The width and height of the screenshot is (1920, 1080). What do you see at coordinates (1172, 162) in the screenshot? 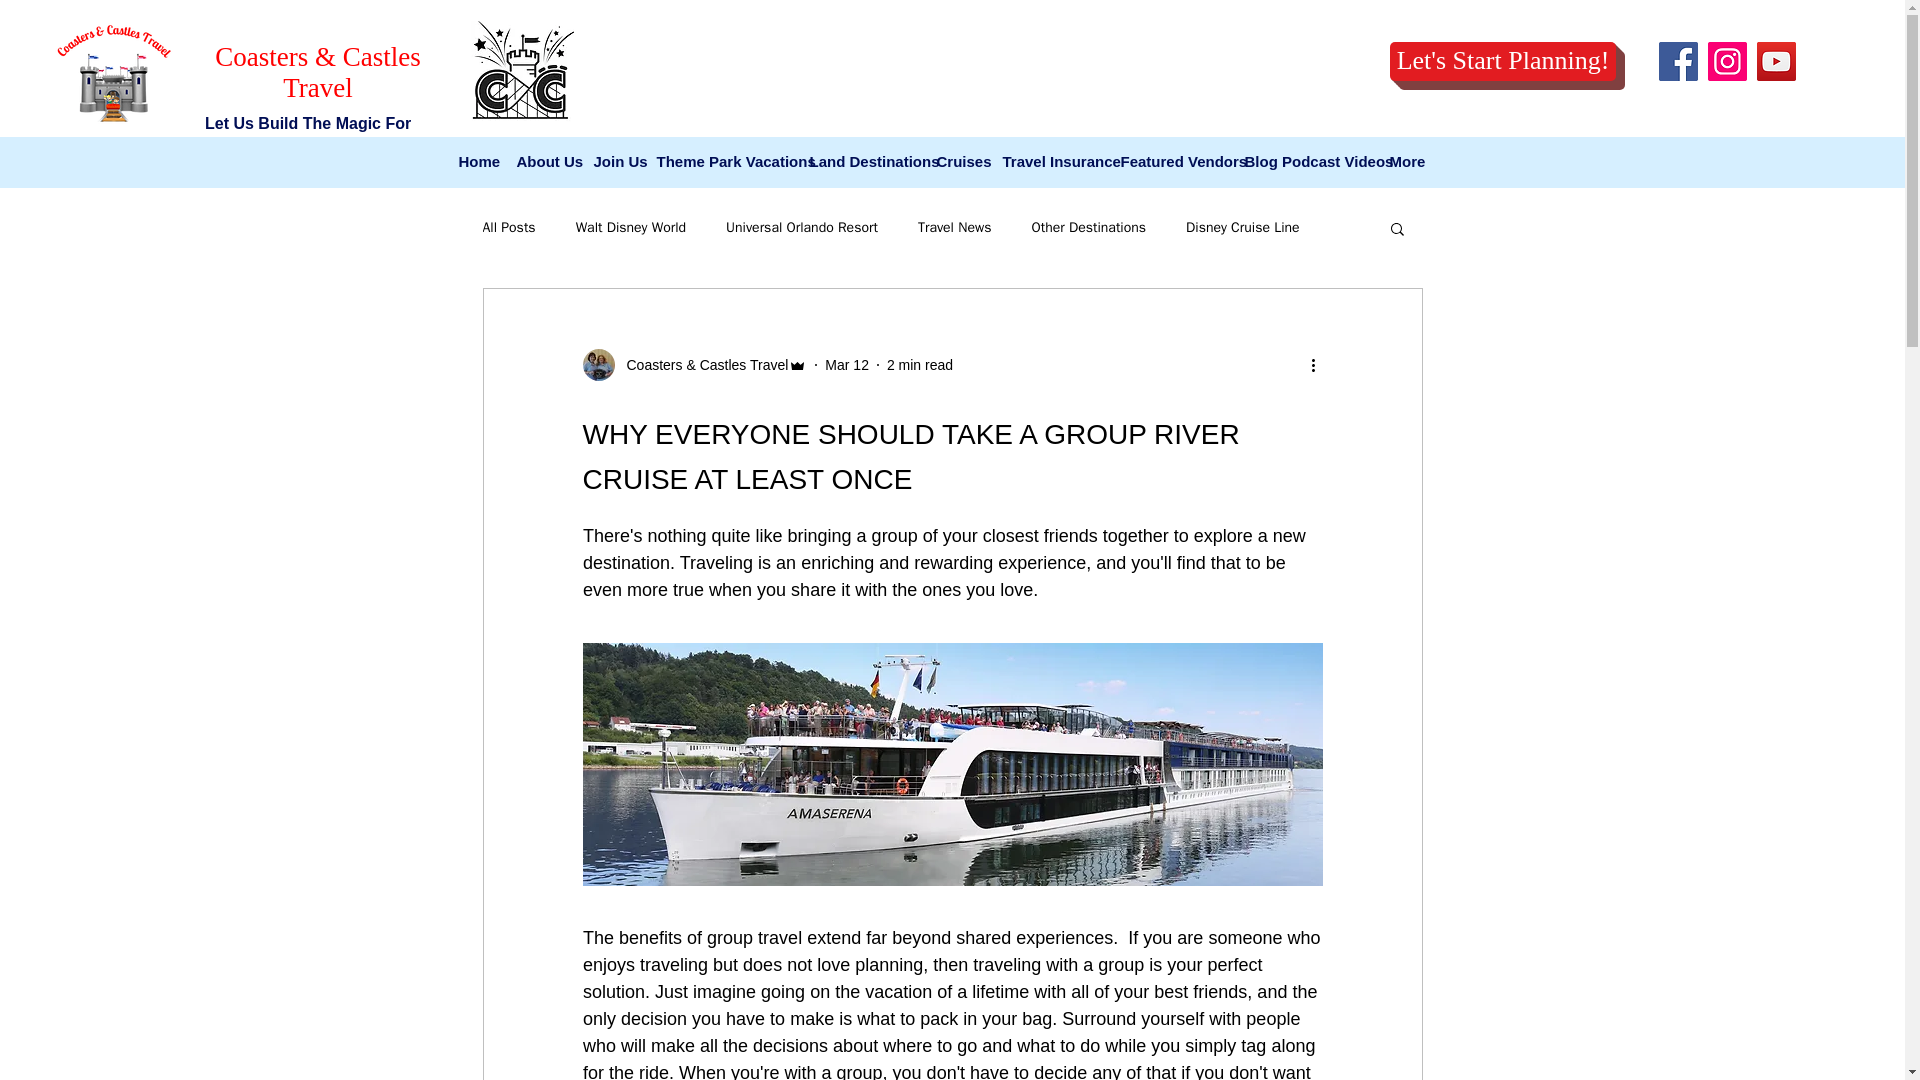
I see `Featured Vendors` at bounding box center [1172, 162].